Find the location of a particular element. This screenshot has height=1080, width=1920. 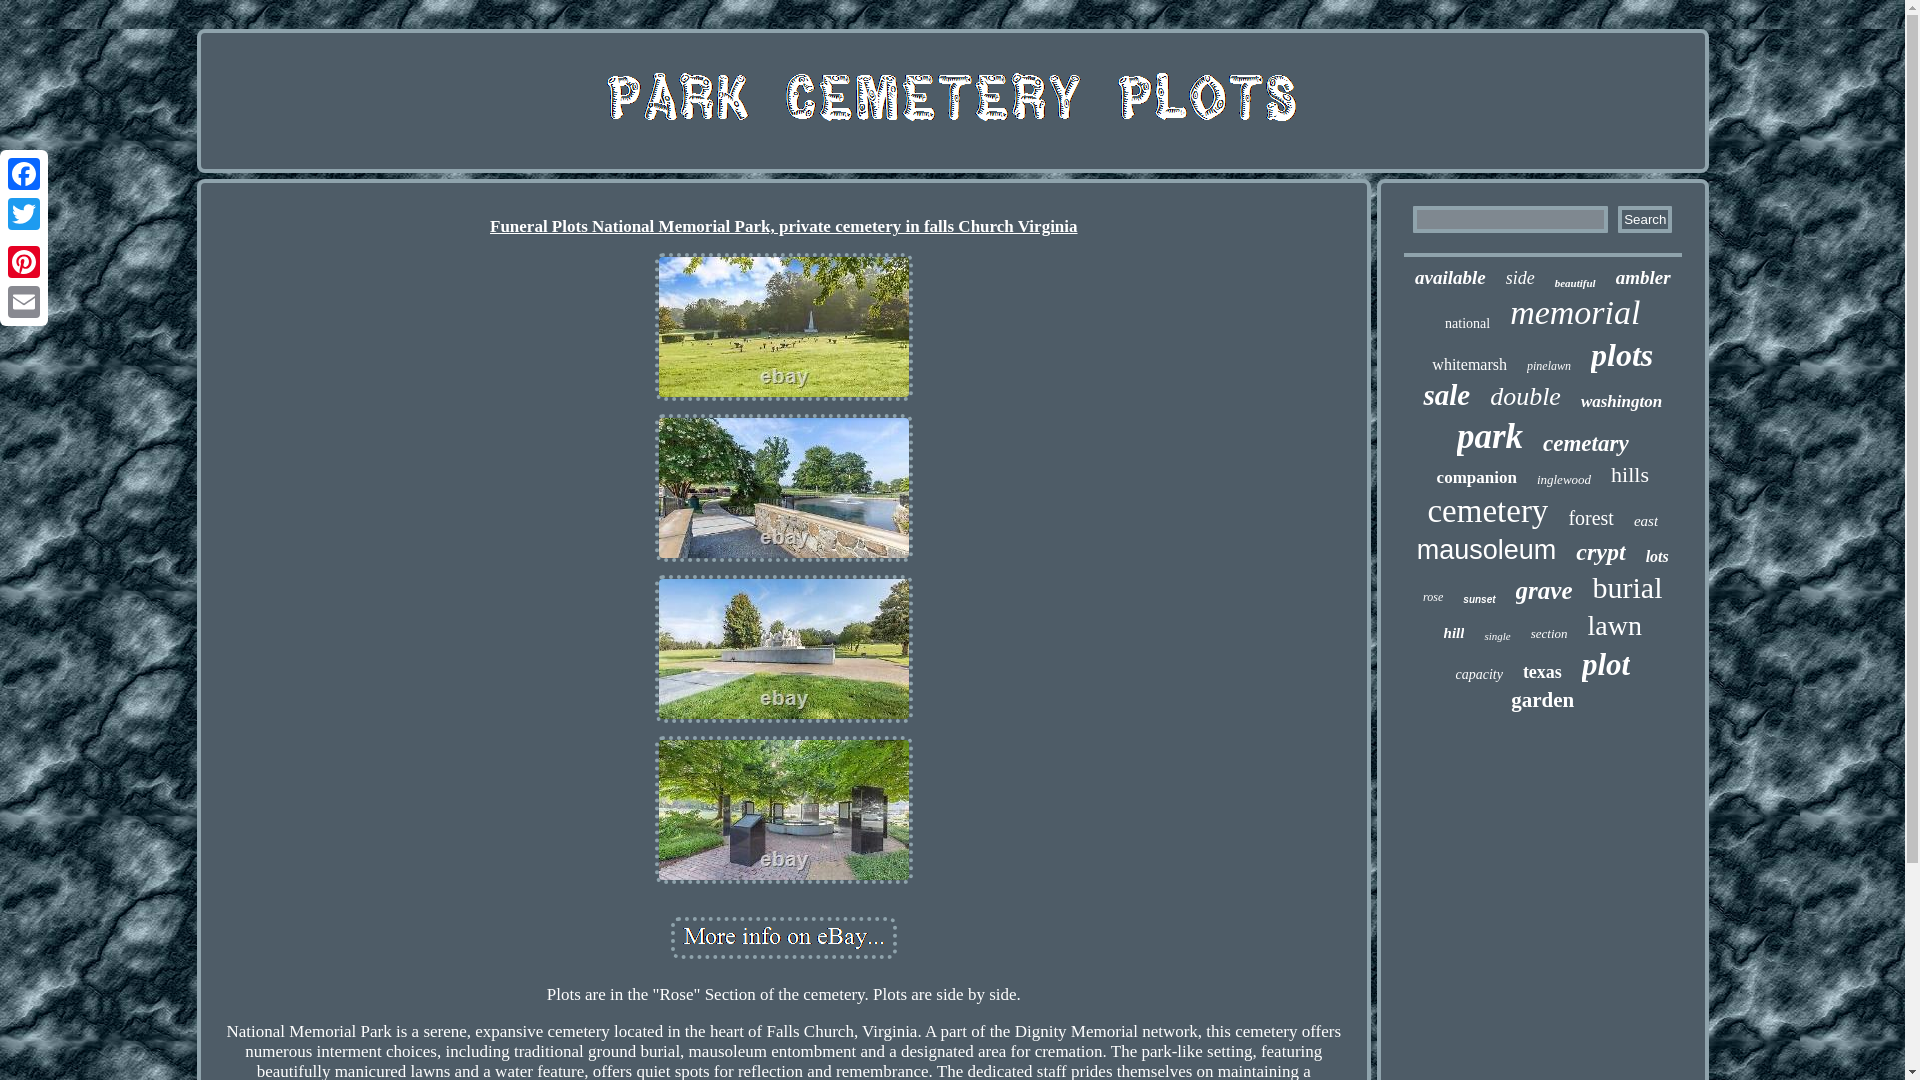

Pinterest is located at coordinates (24, 261).